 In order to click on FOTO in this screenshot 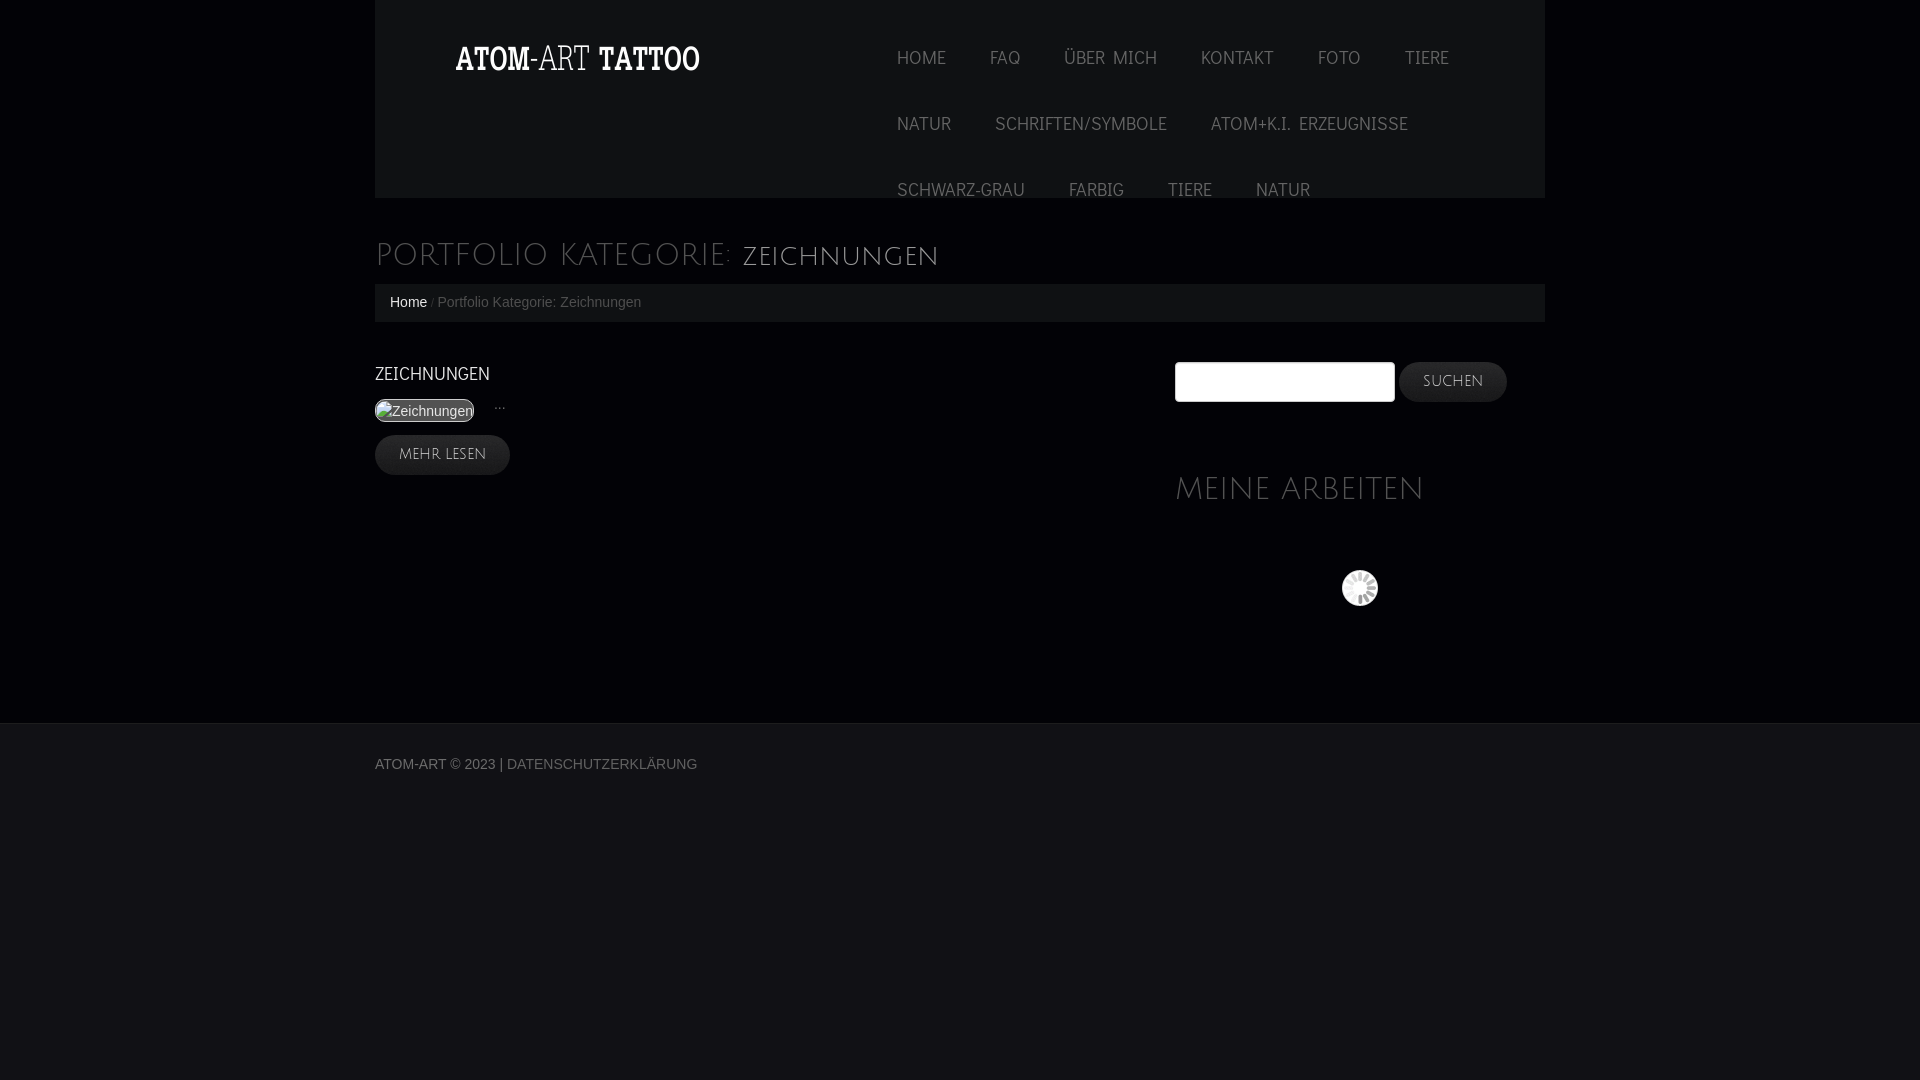, I will do `click(1340, 57)`.